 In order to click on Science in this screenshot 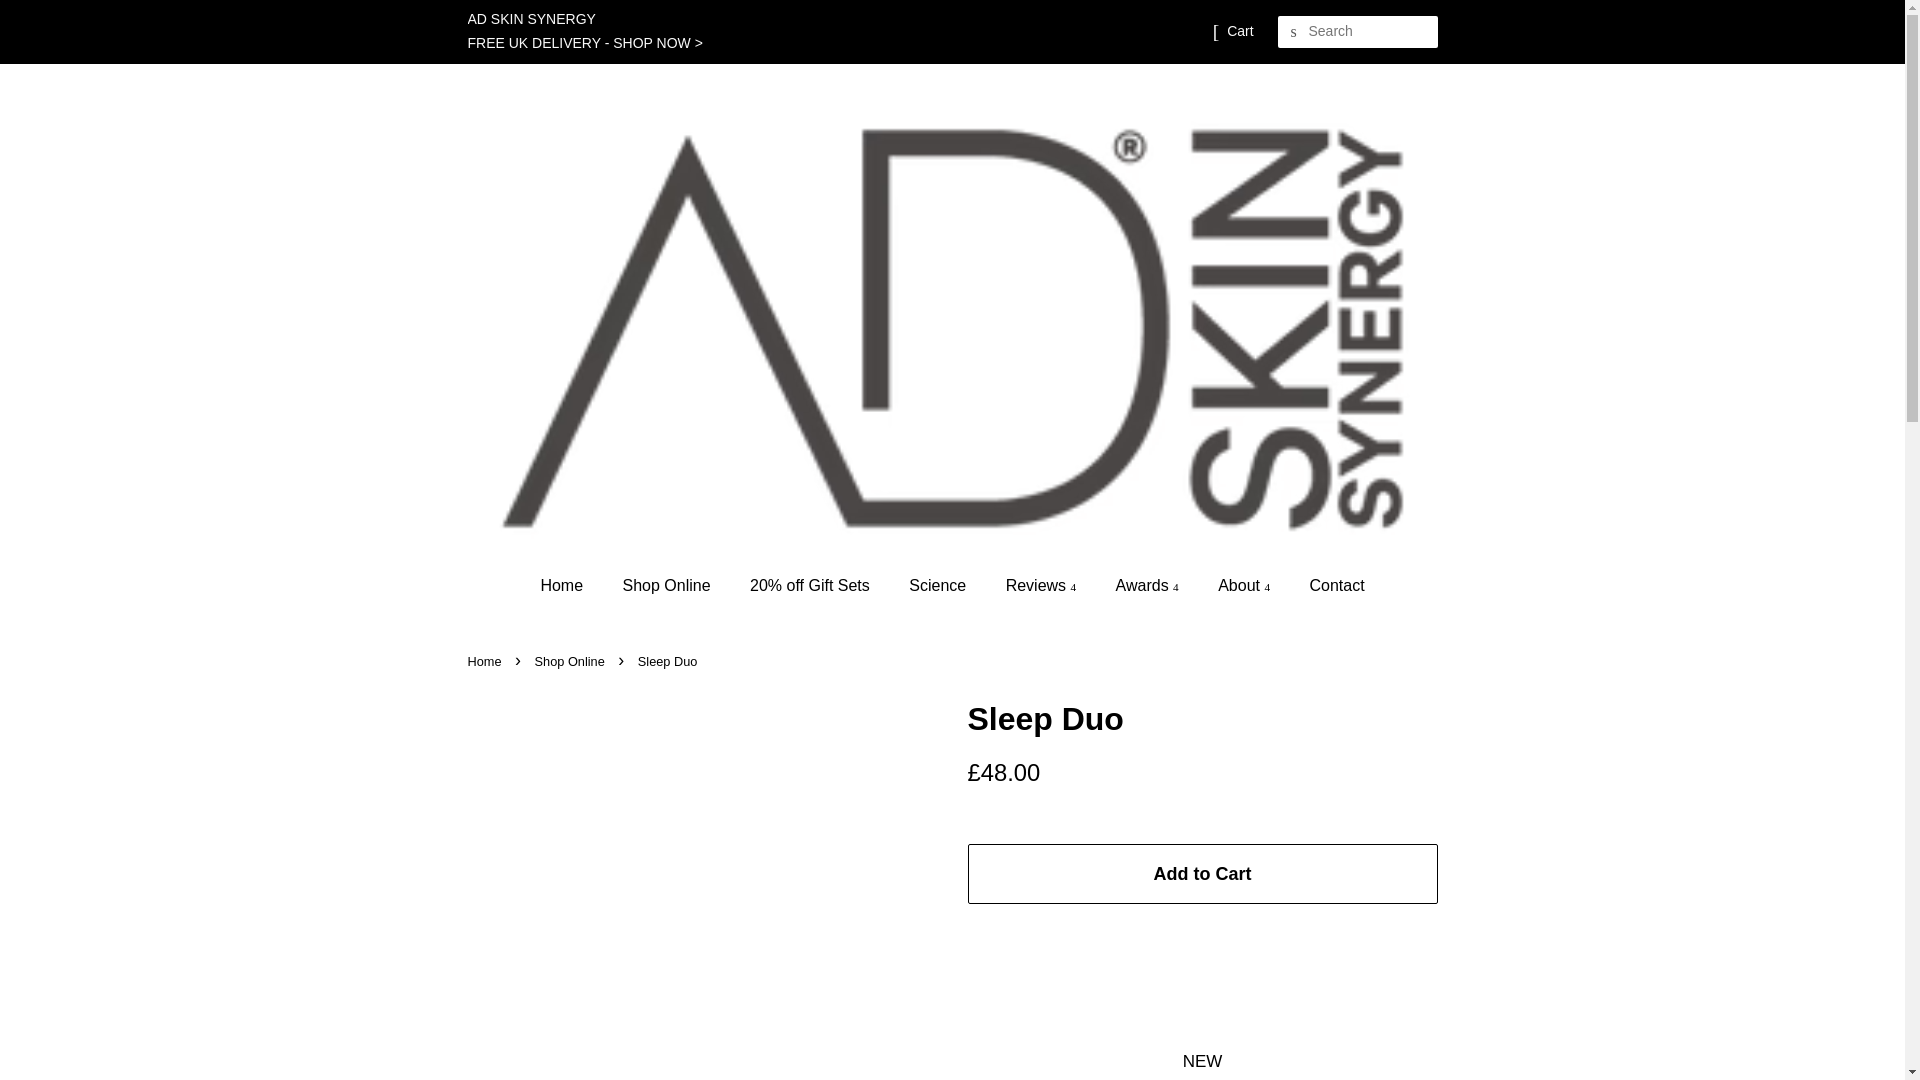, I will do `click(940, 584)`.